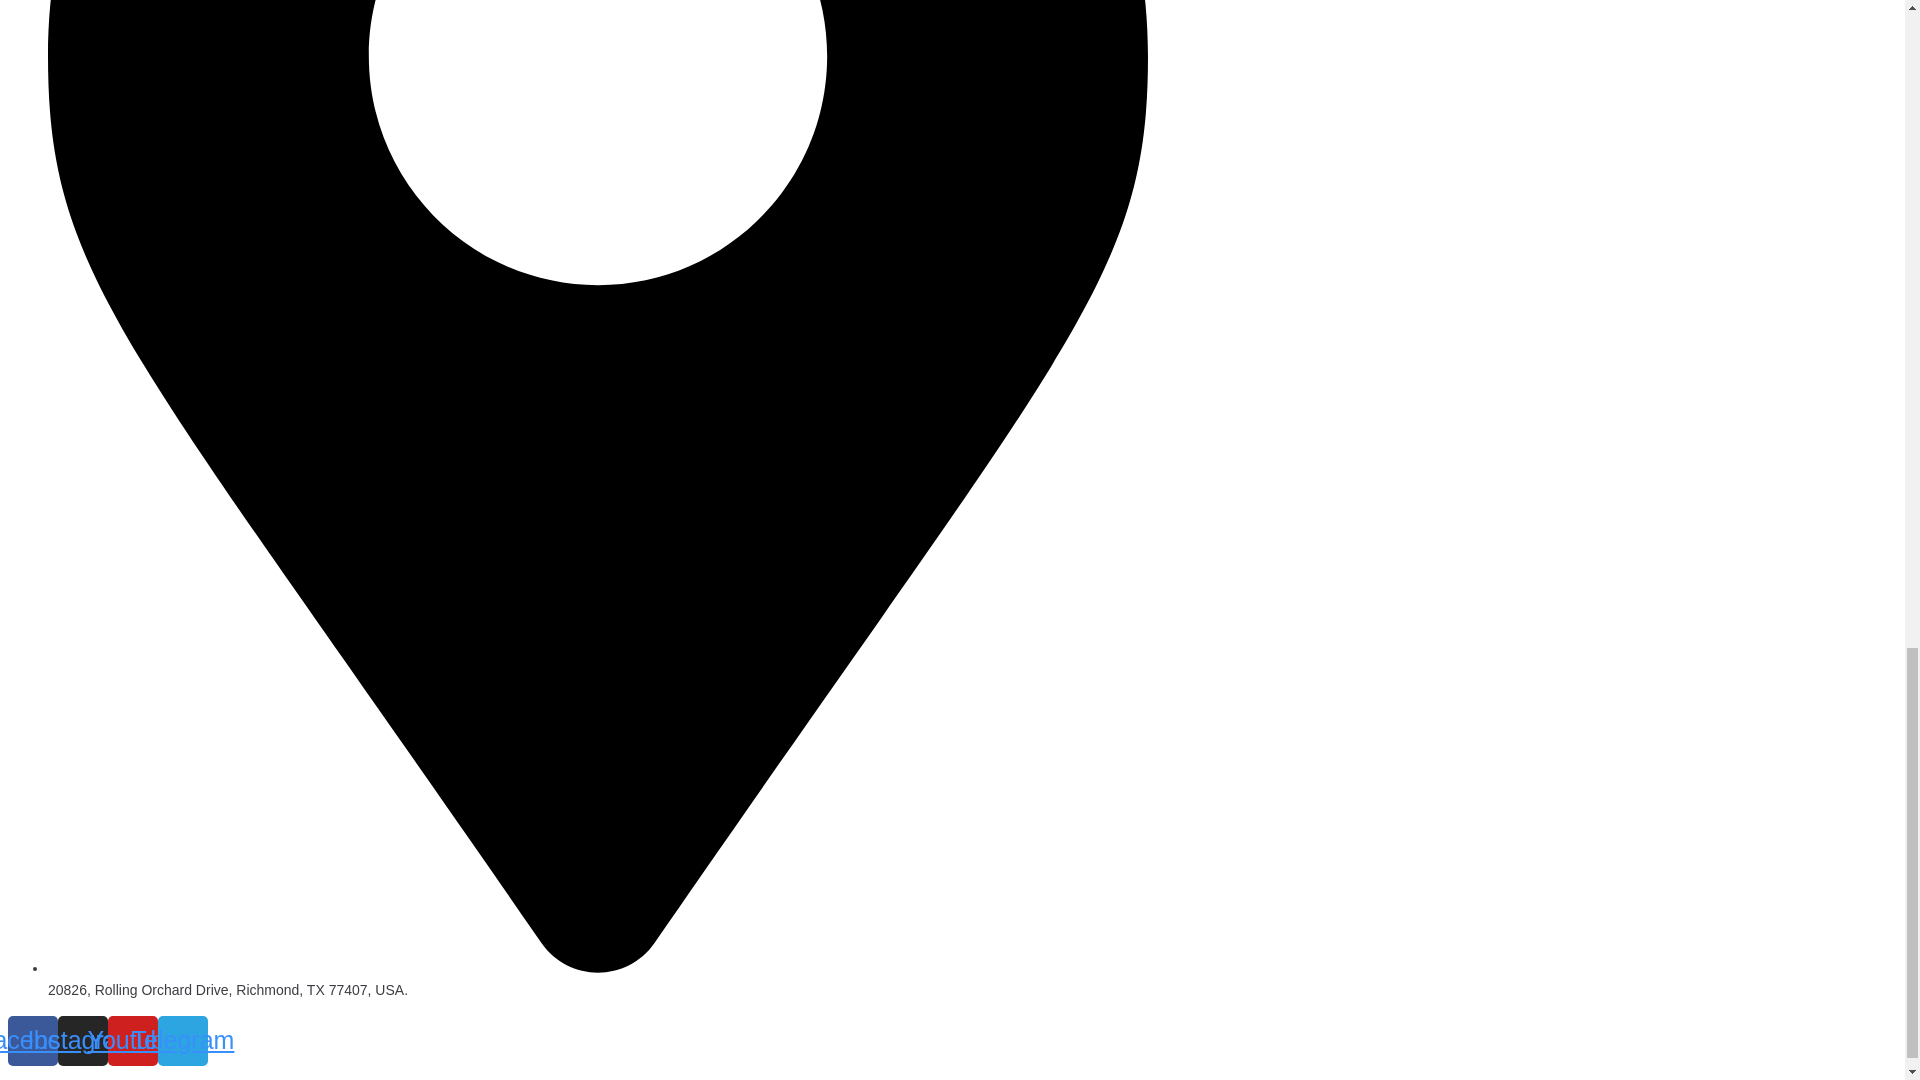 The width and height of the screenshot is (1920, 1080). I want to click on Youtube, so click(132, 1040).